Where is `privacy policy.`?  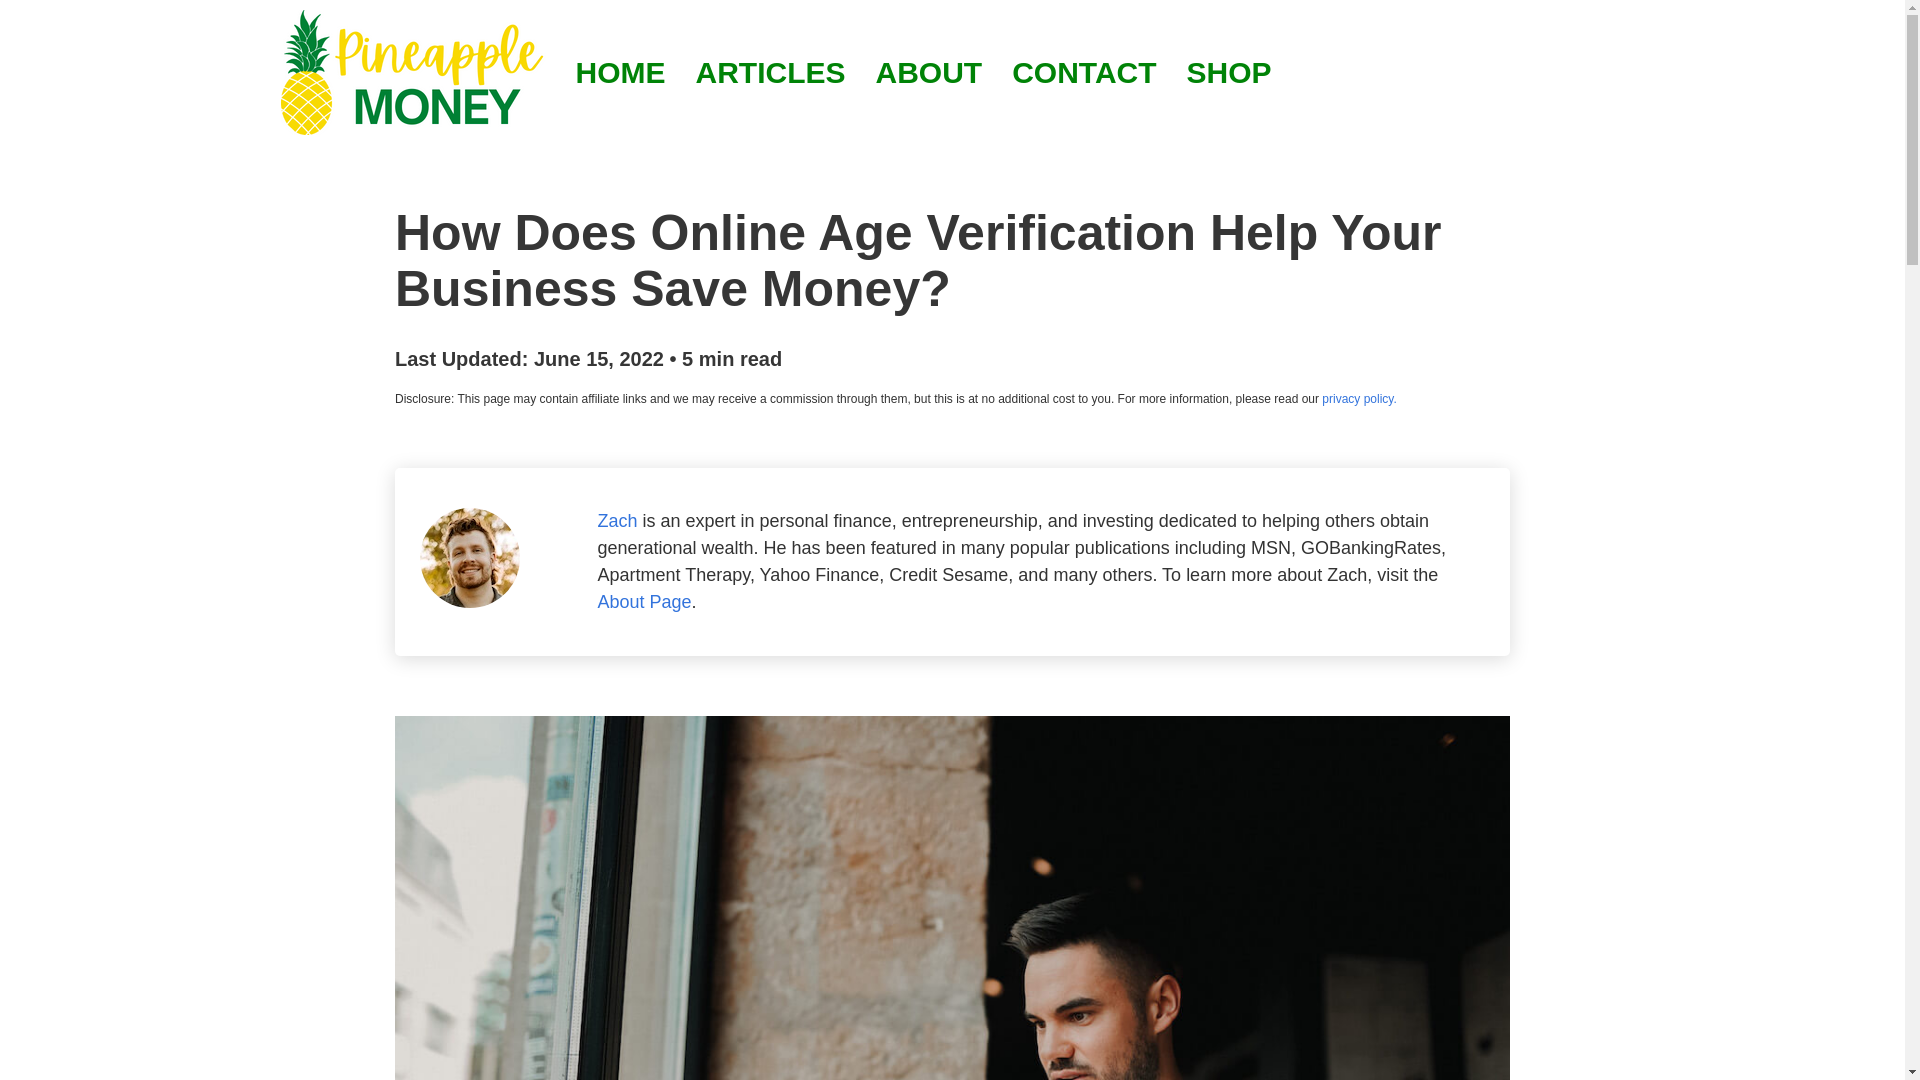
privacy policy. is located at coordinates (1358, 399).